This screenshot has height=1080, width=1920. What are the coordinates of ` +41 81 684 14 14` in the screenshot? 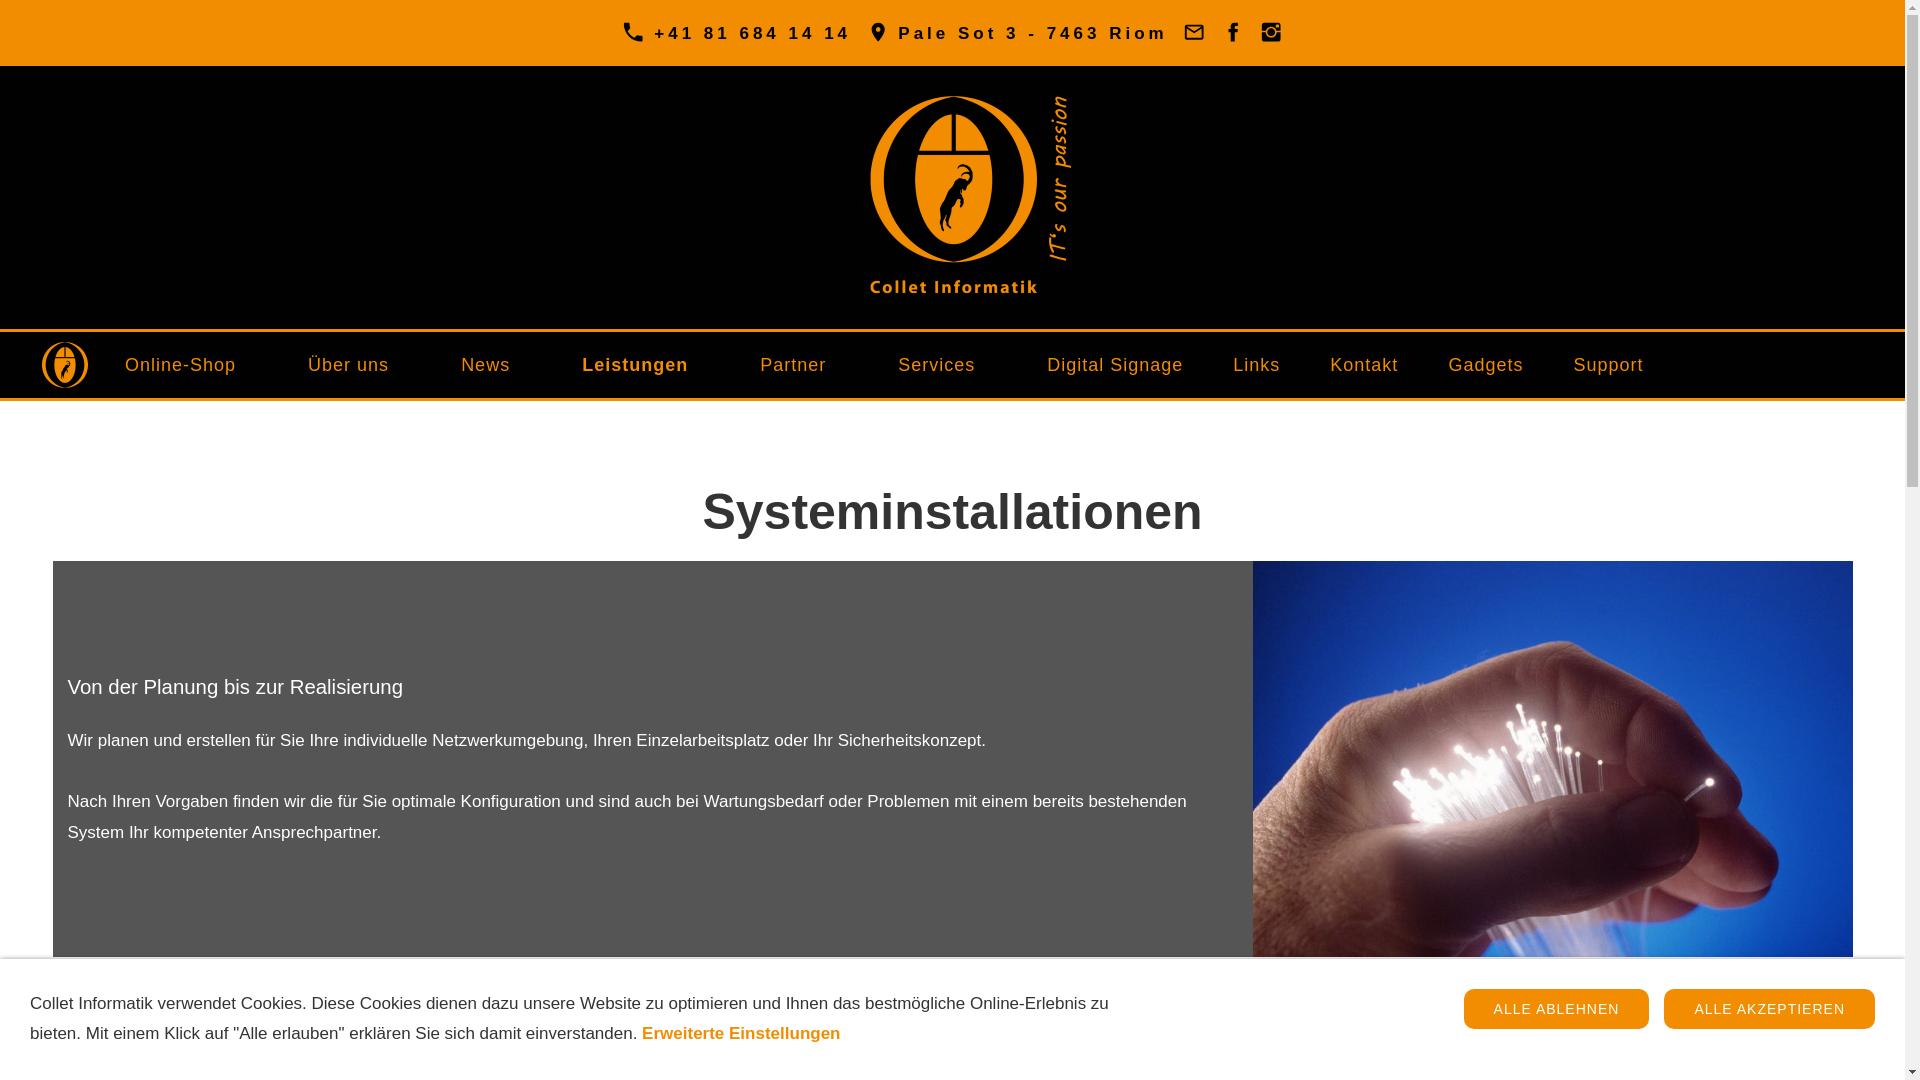 It's located at (736, 33).